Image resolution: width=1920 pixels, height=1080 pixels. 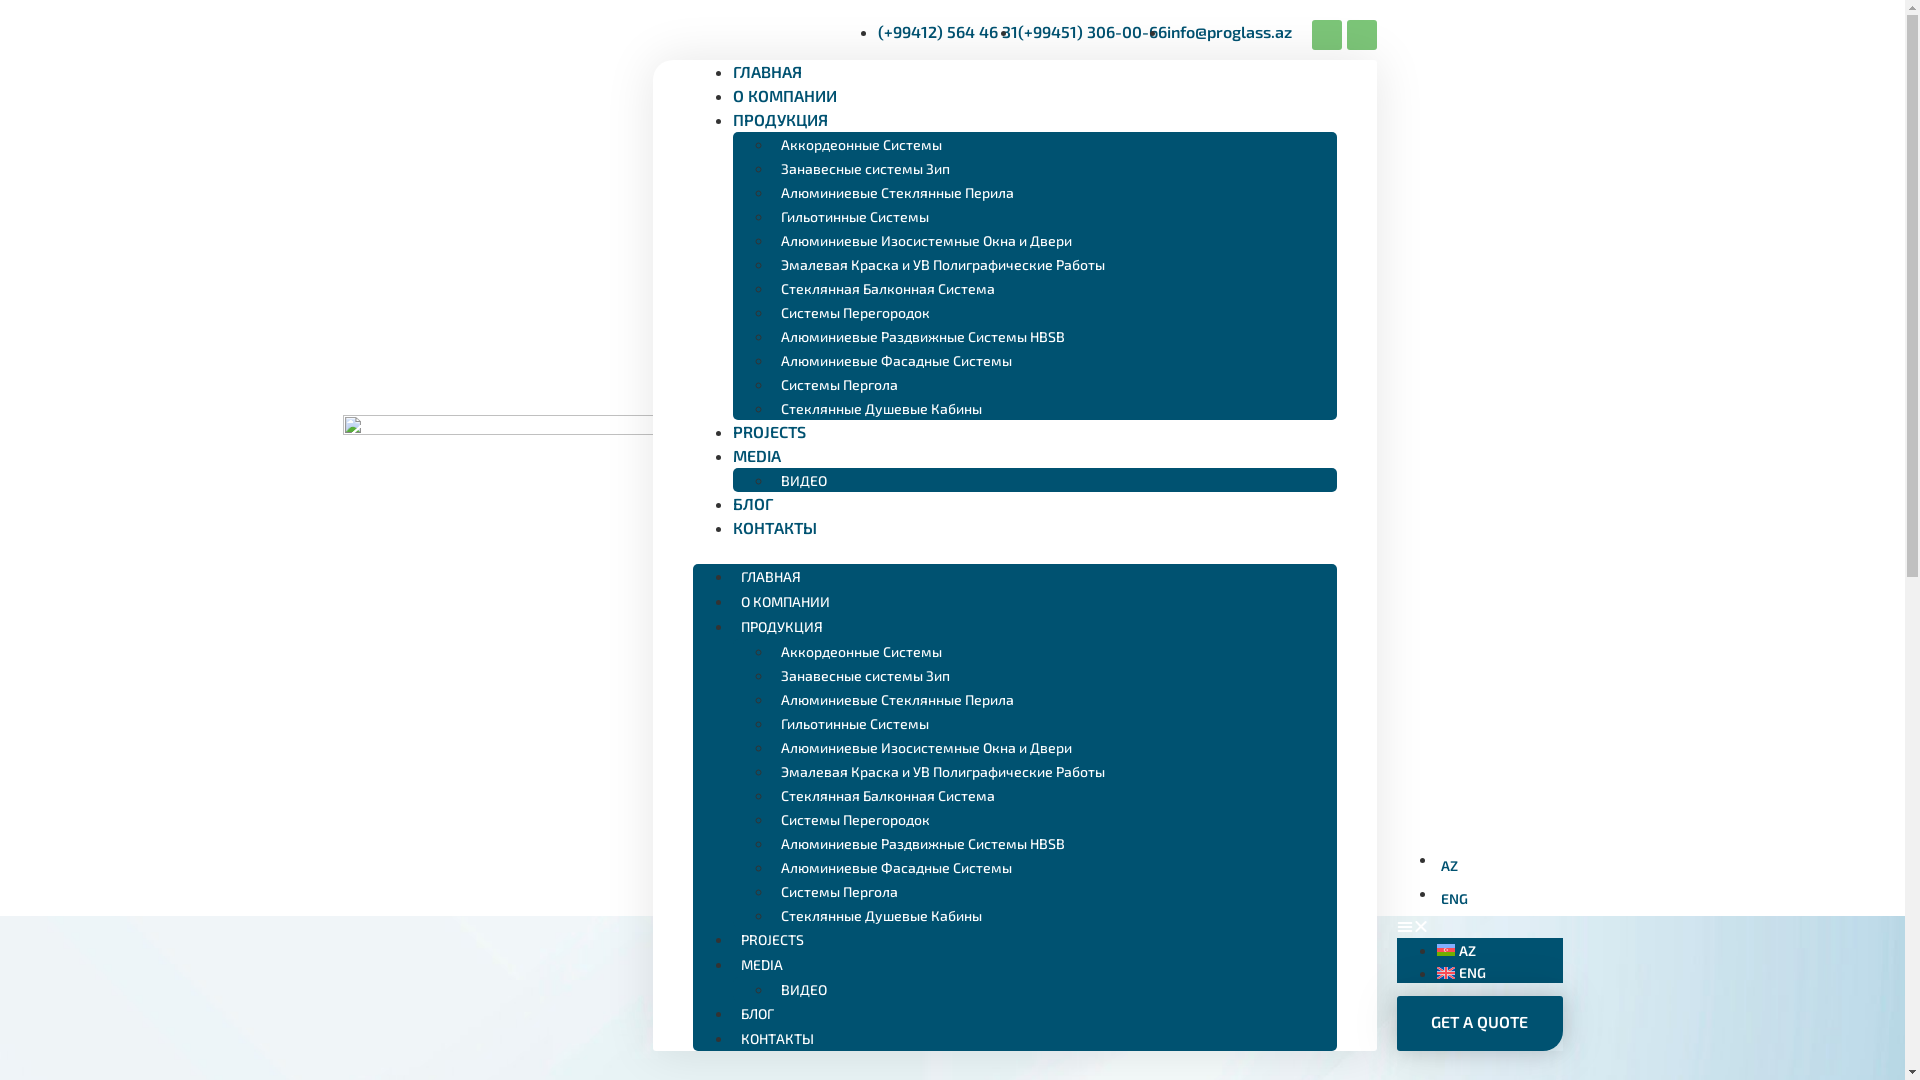 I want to click on MEDIA, so click(x=756, y=456).